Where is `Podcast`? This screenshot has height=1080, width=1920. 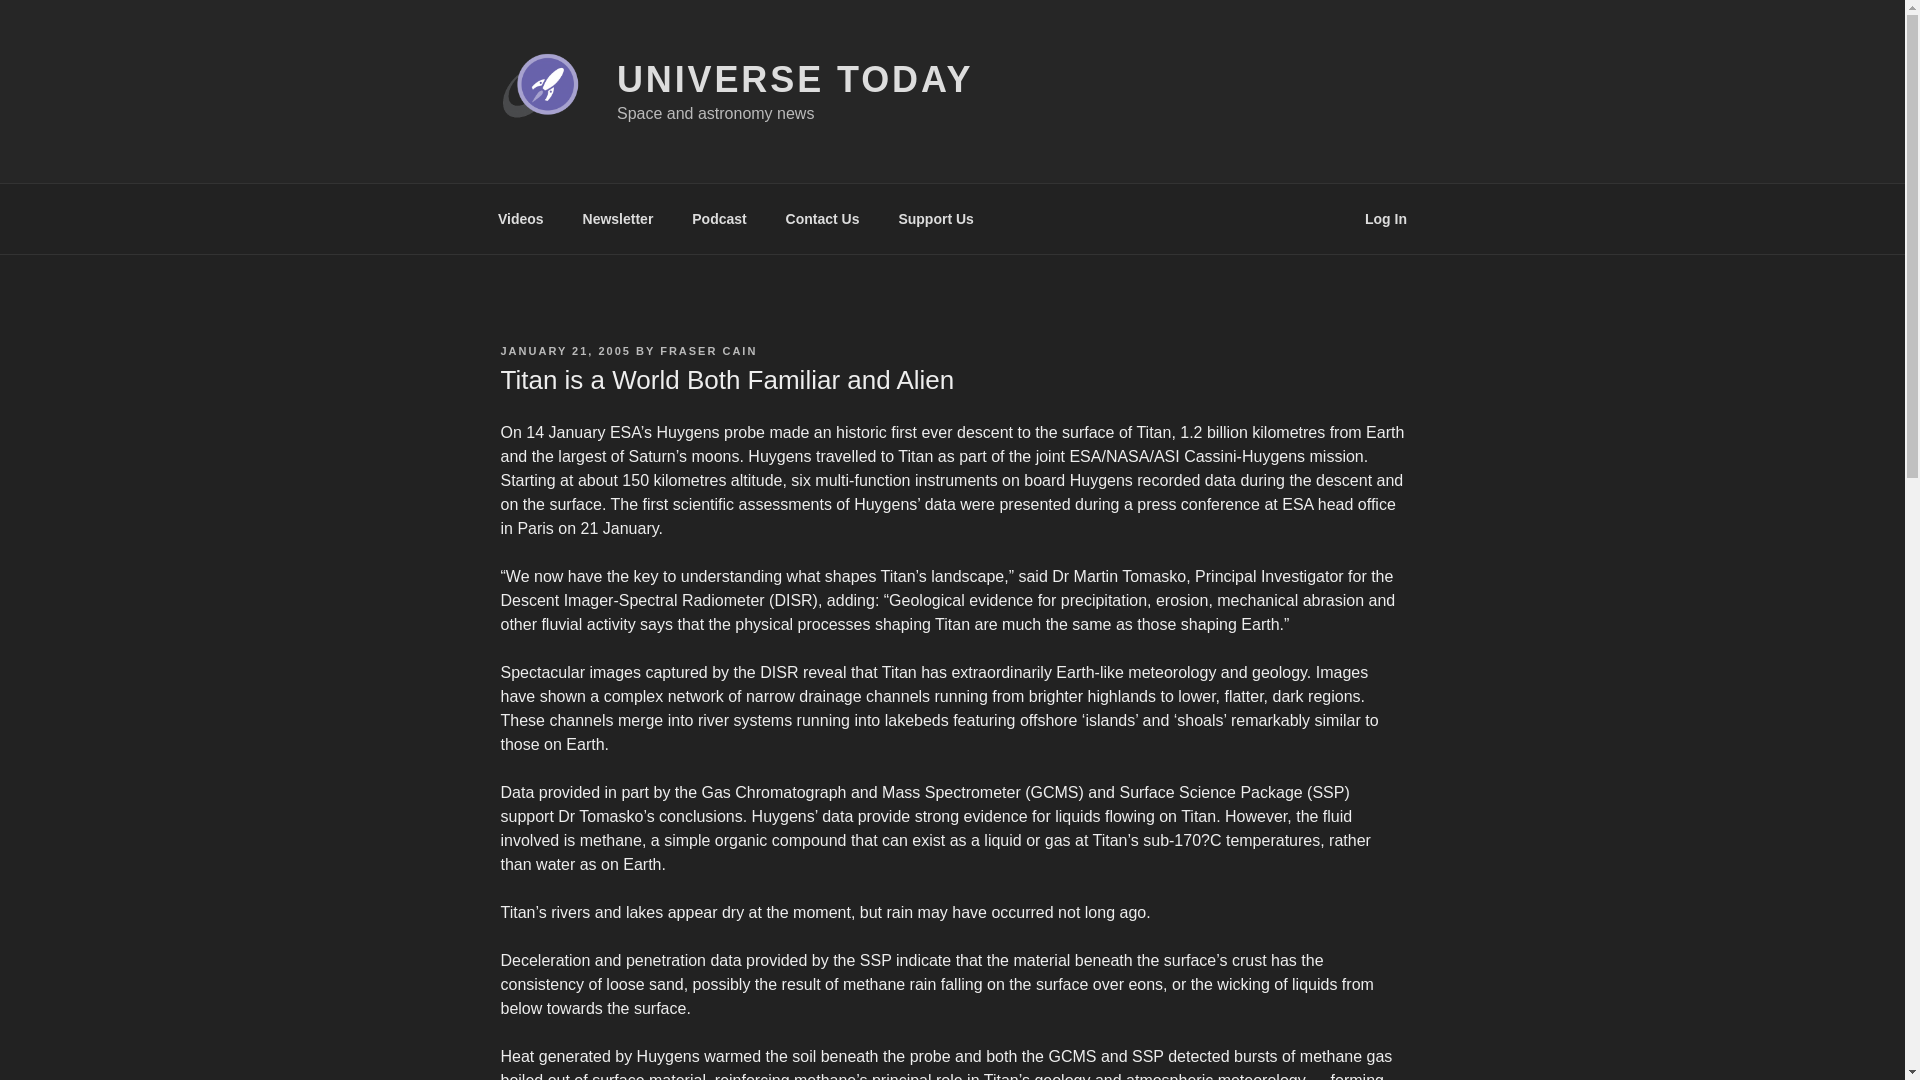
Podcast is located at coordinates (720, 218).